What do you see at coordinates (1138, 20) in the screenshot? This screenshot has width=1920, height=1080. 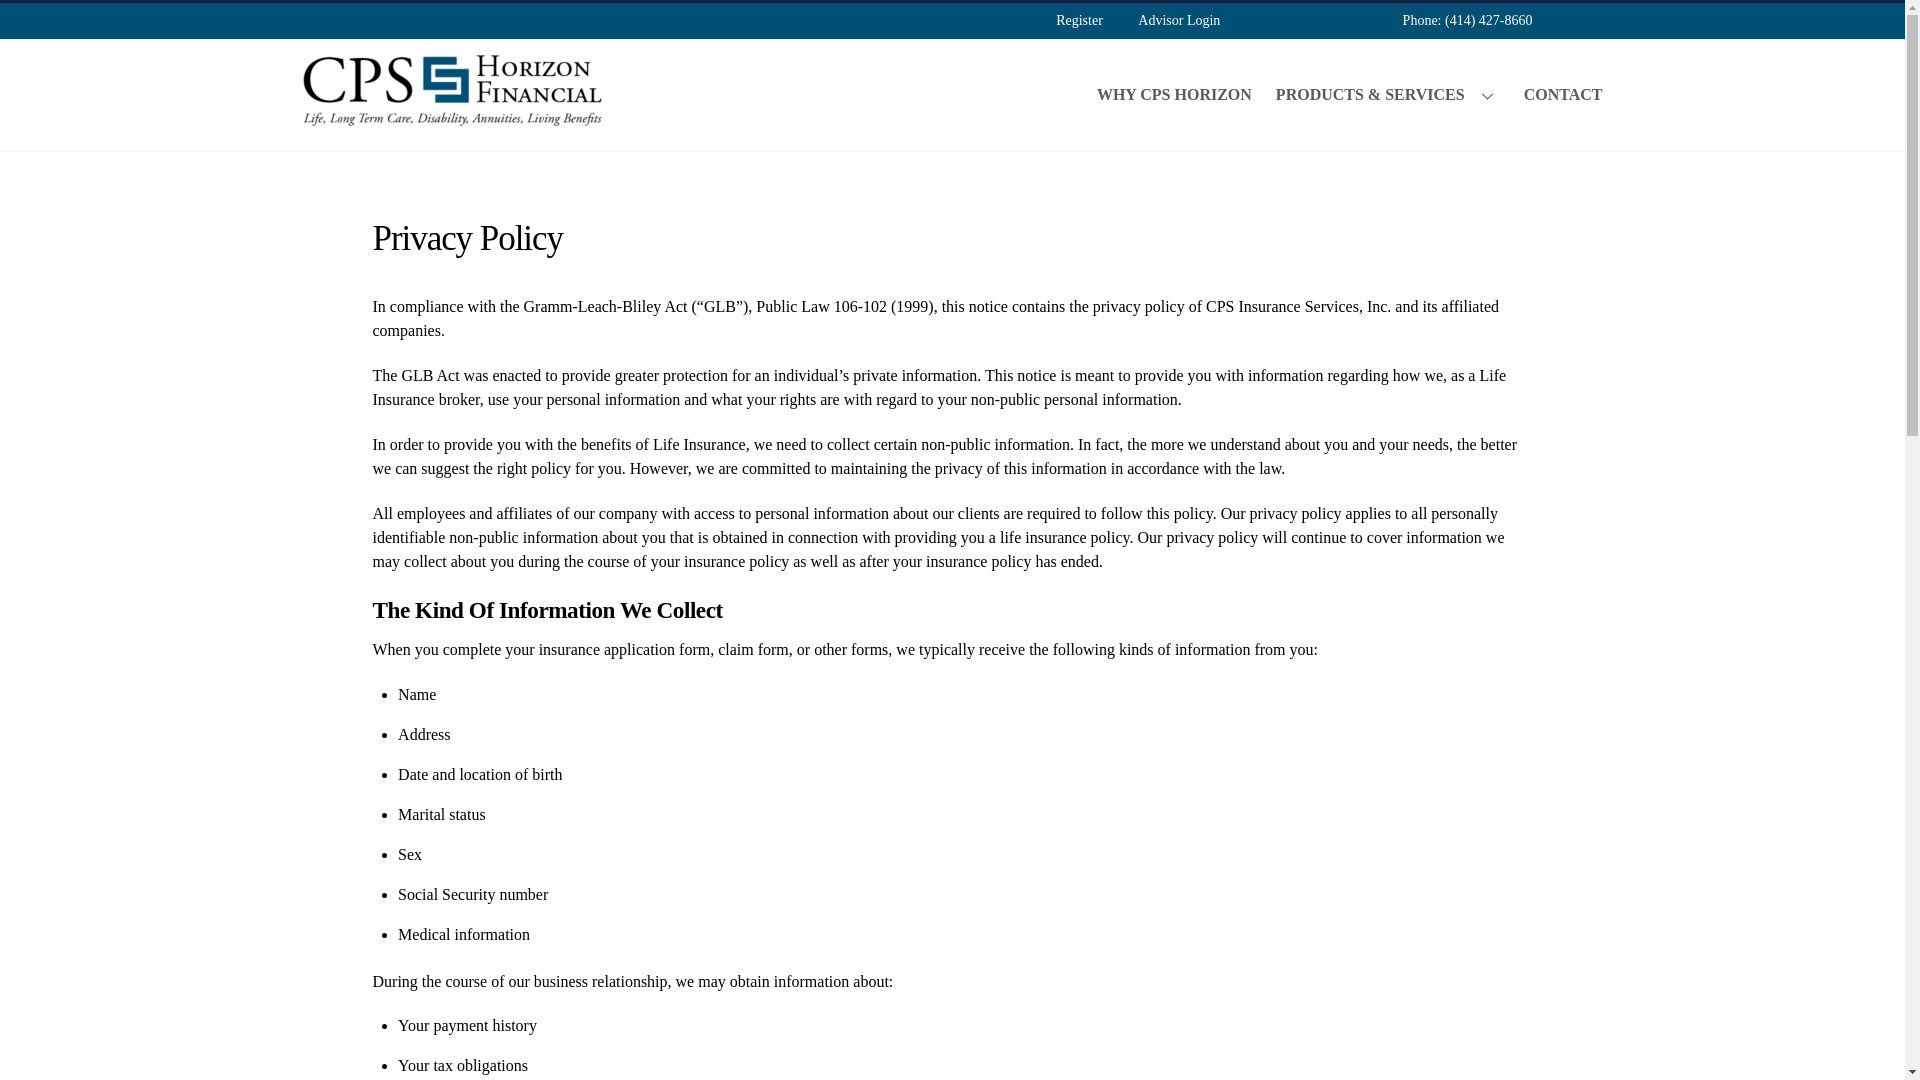 I see `Register Advisor Login` at bounding box center [1138, 20].